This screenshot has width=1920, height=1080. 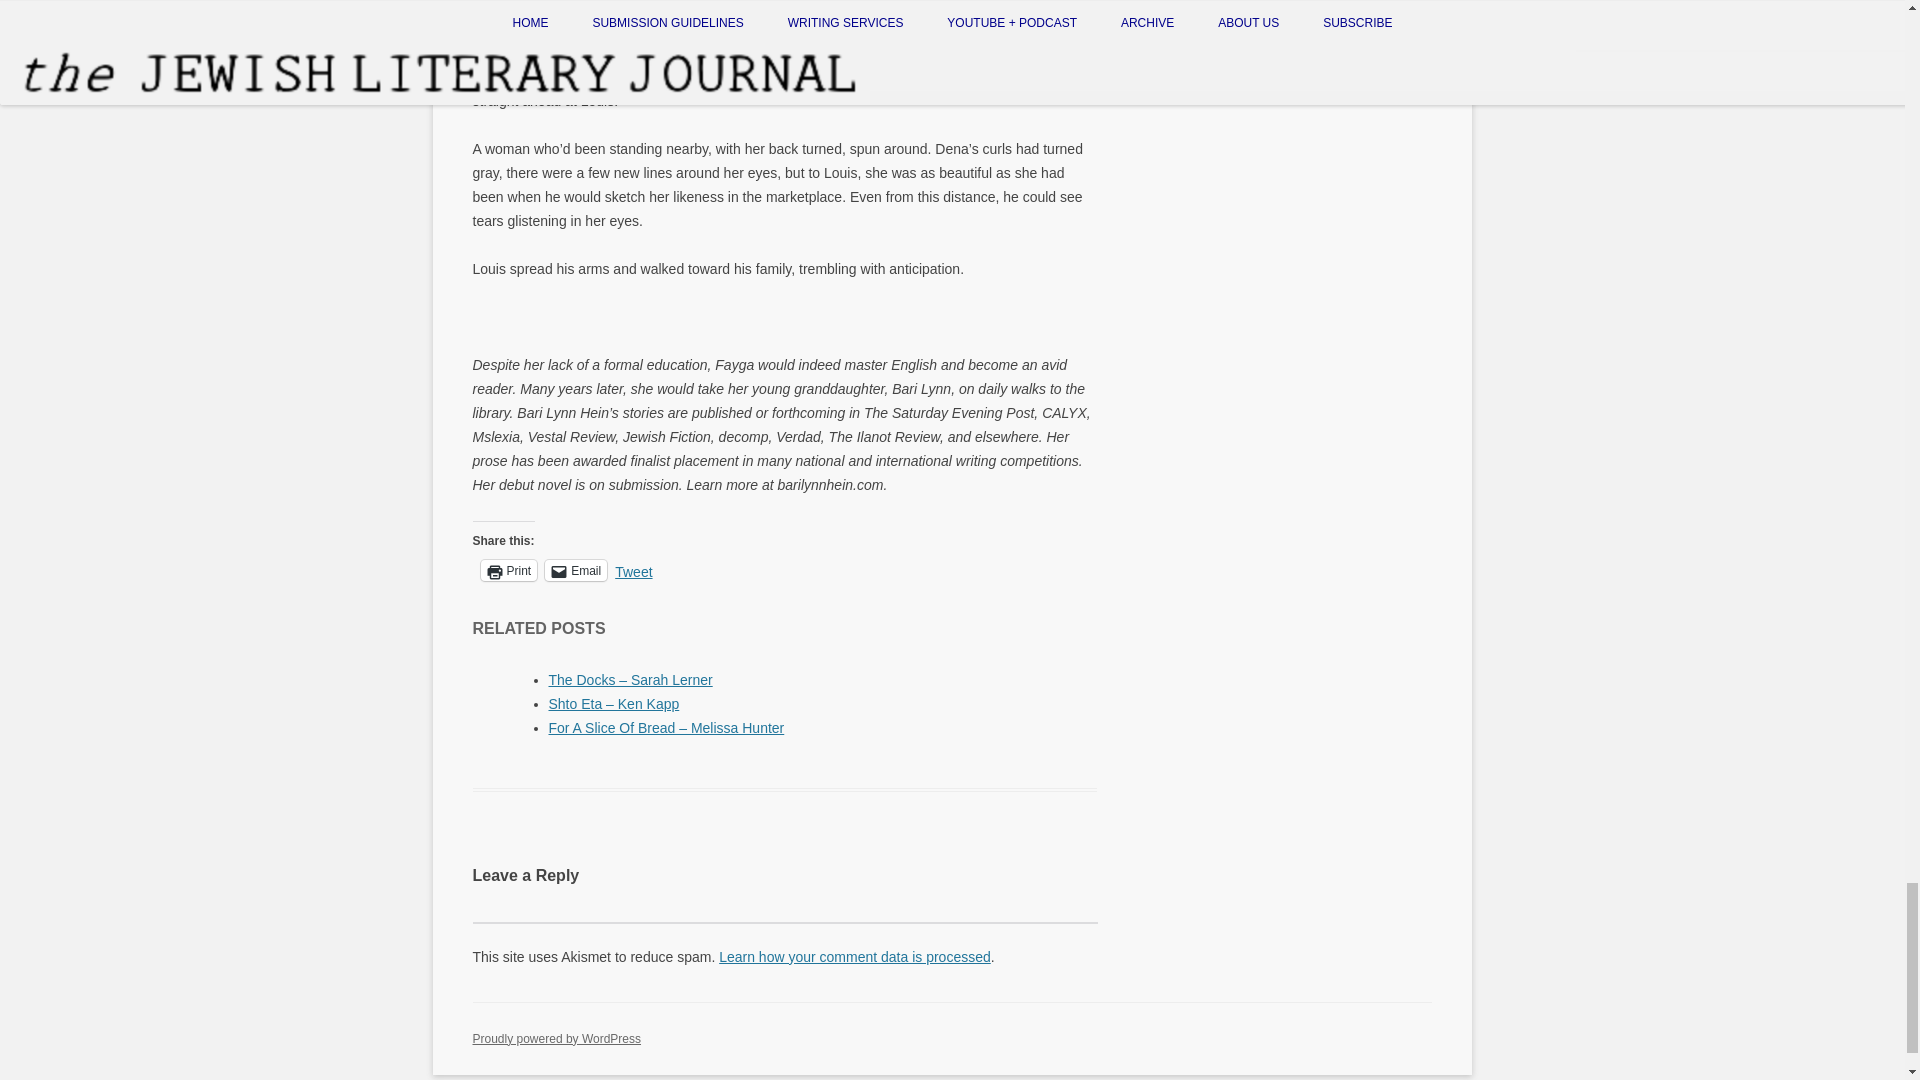 I want to click on Click to email a link to a friend, so click(x=576, y=570).